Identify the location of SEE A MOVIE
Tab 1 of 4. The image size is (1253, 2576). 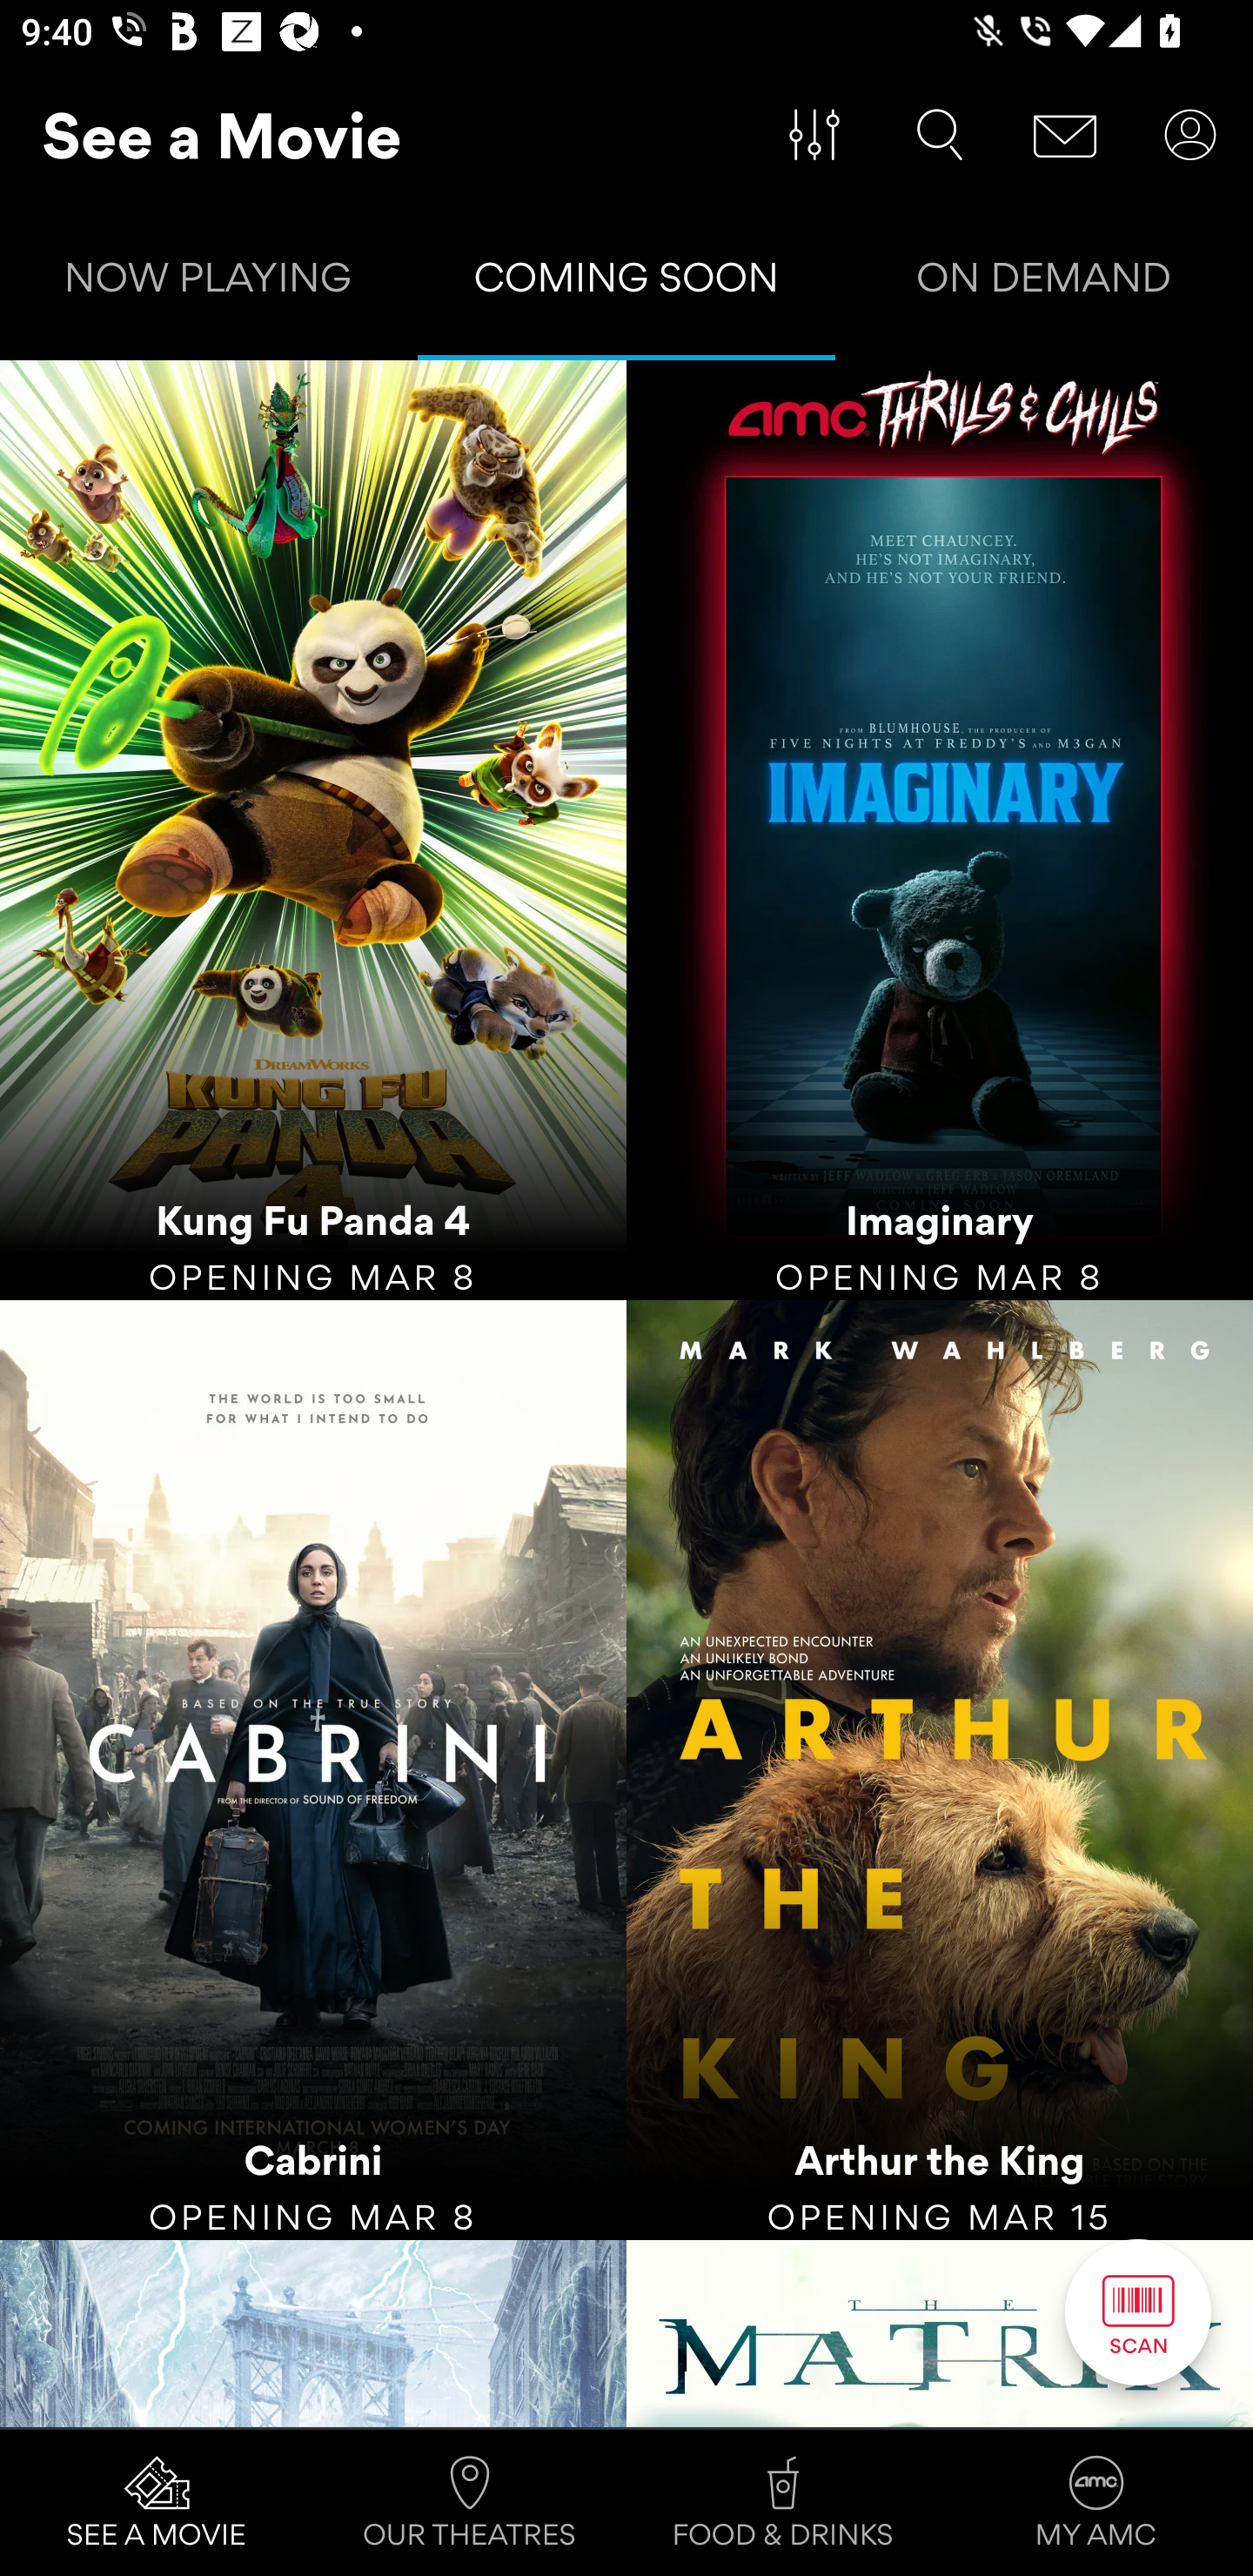
(157, 2503).